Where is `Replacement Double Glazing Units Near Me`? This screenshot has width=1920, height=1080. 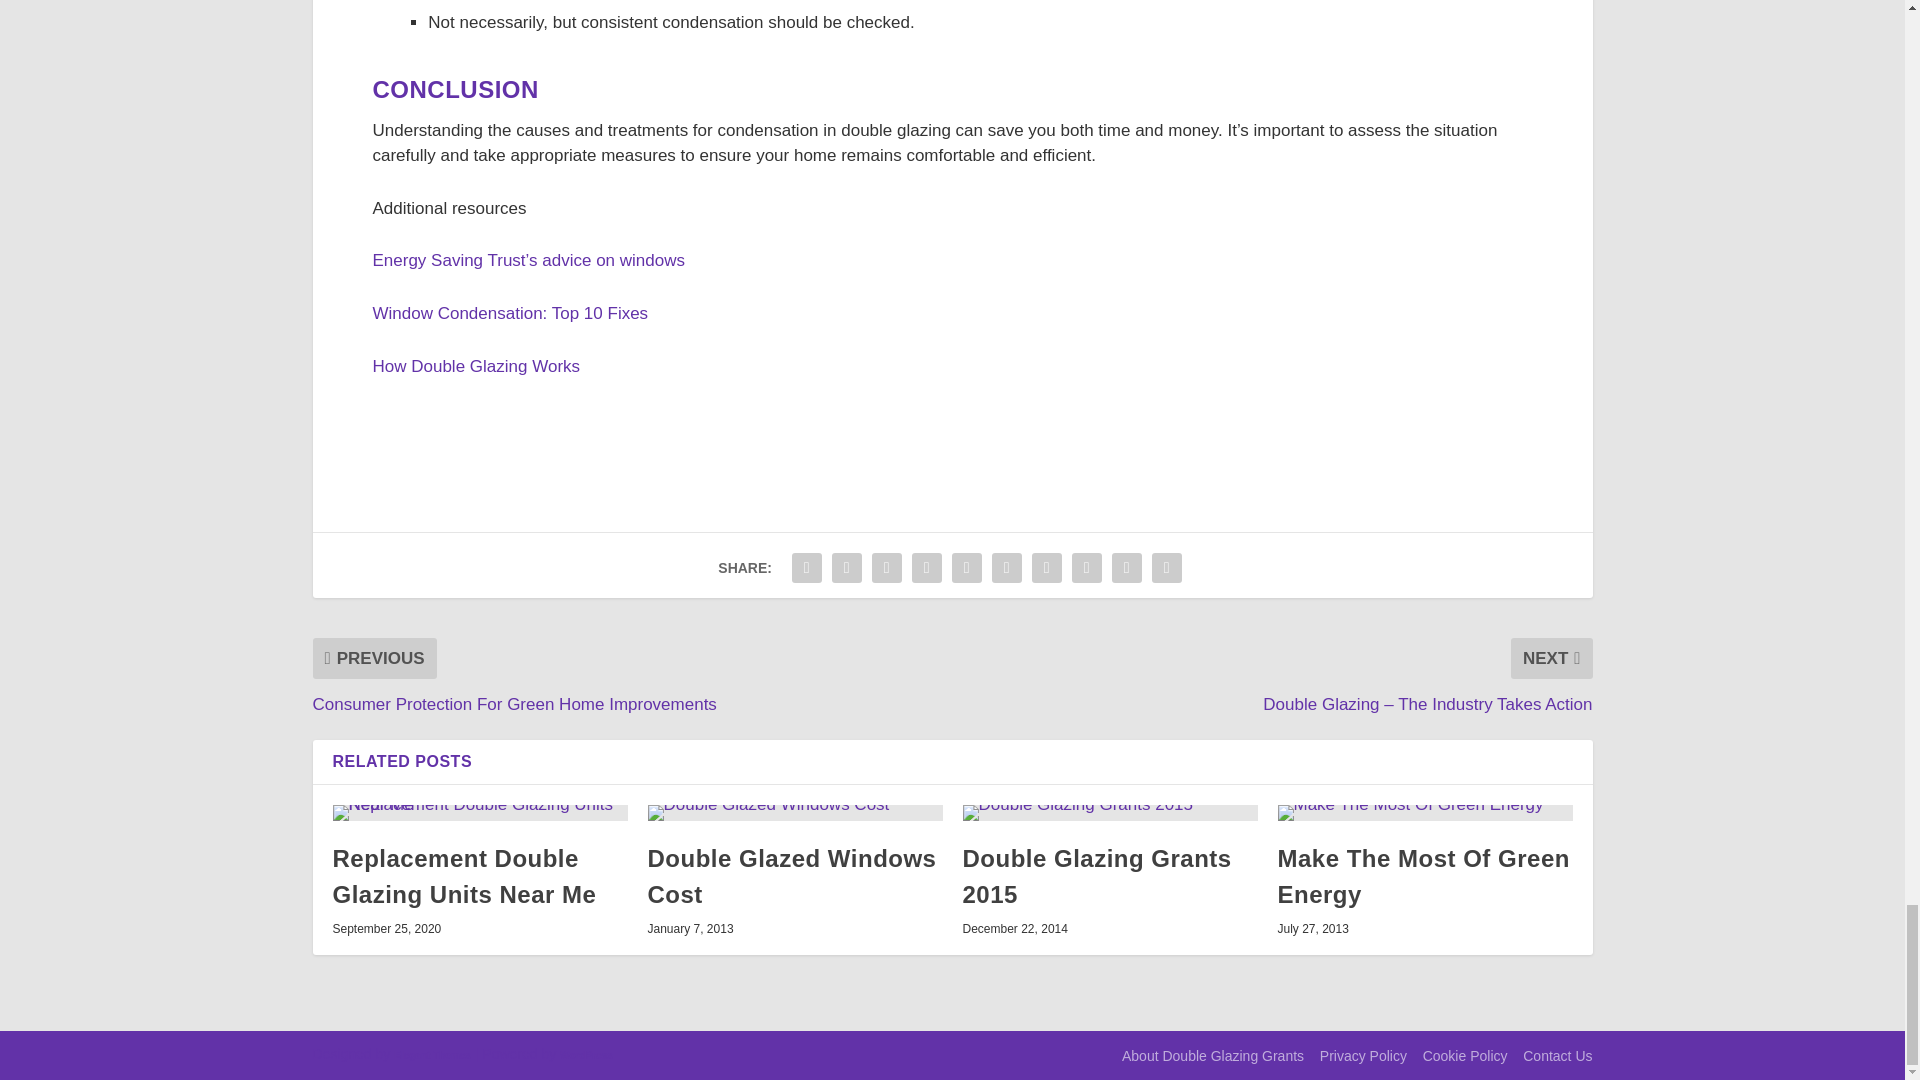
Replacement Double Glazing Units Near Me is located at coordinates (480, 812).